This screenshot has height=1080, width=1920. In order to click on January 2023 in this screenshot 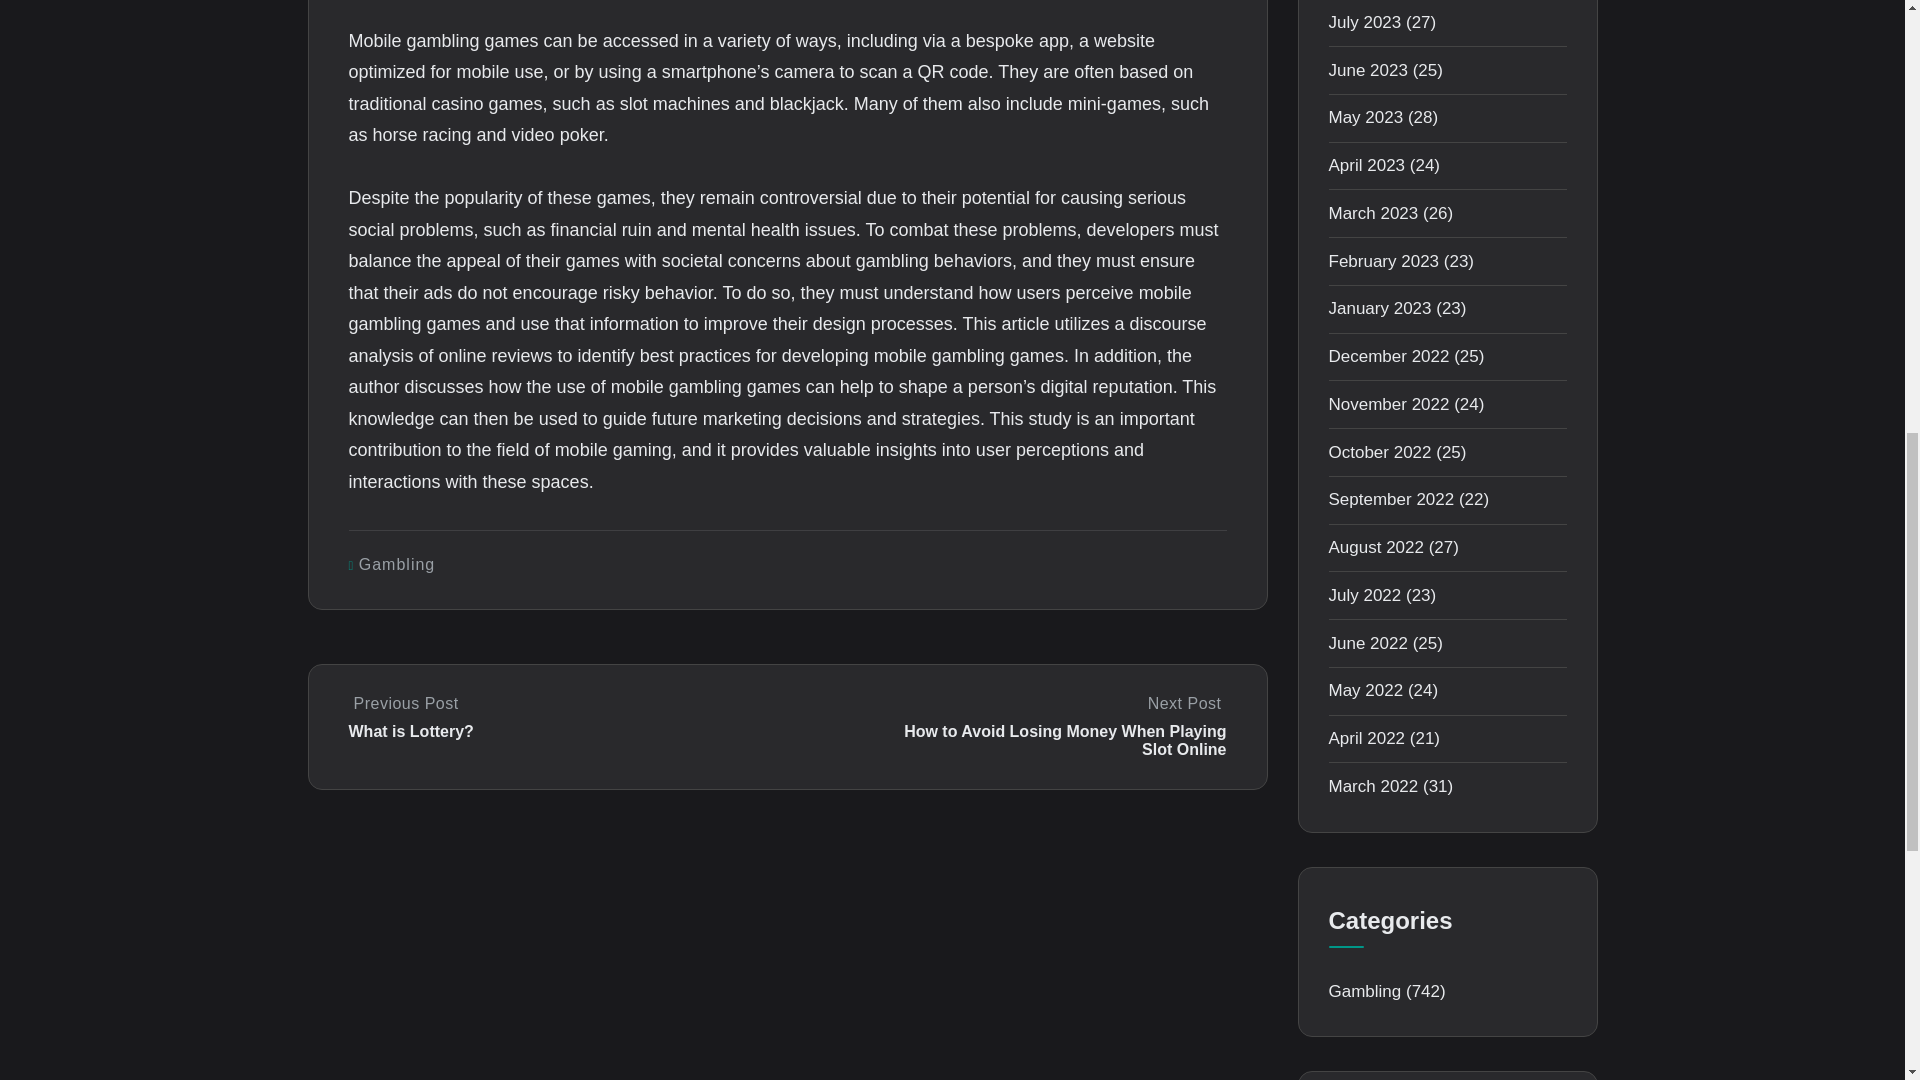, I will do `click(1379, 308)`.